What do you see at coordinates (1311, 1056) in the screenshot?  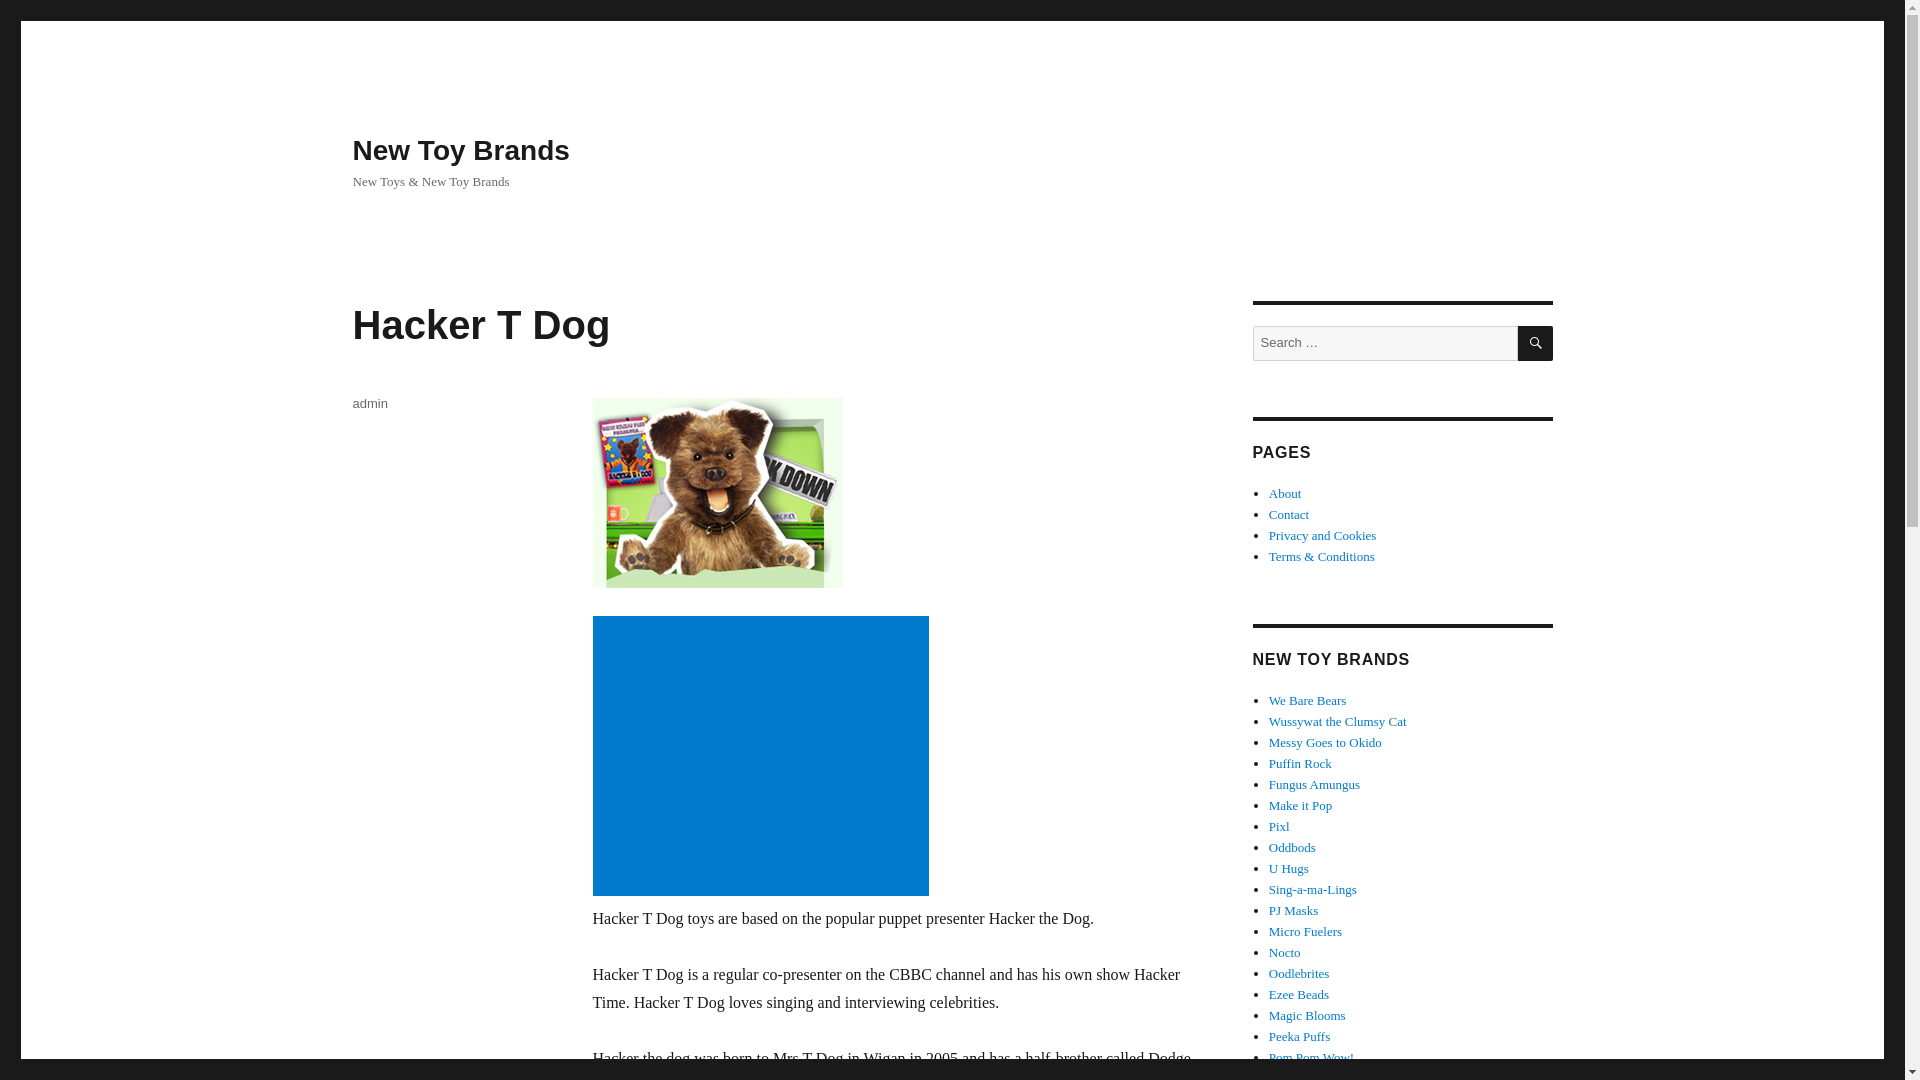 I see `Pom Pom Wow!` at bounding box center [1311, 1056].